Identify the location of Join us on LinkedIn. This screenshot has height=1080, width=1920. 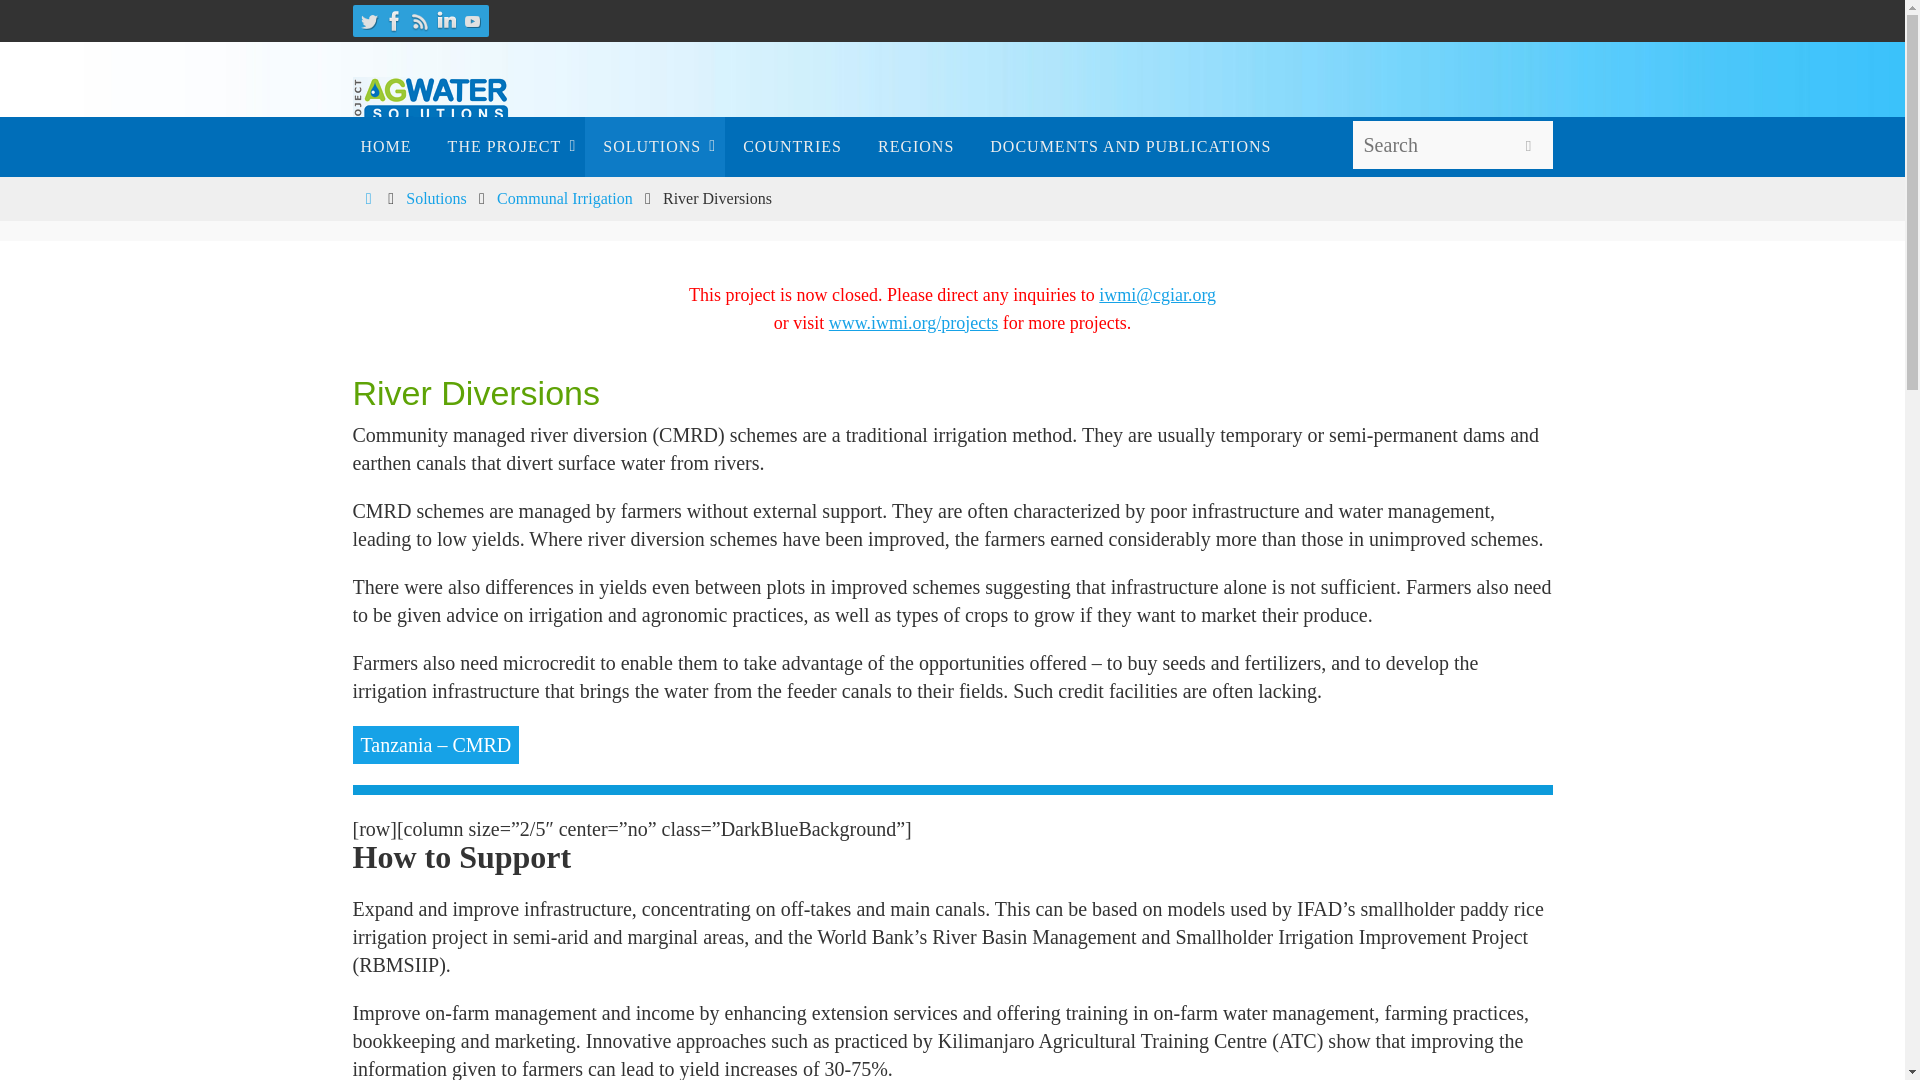
(446, 20).